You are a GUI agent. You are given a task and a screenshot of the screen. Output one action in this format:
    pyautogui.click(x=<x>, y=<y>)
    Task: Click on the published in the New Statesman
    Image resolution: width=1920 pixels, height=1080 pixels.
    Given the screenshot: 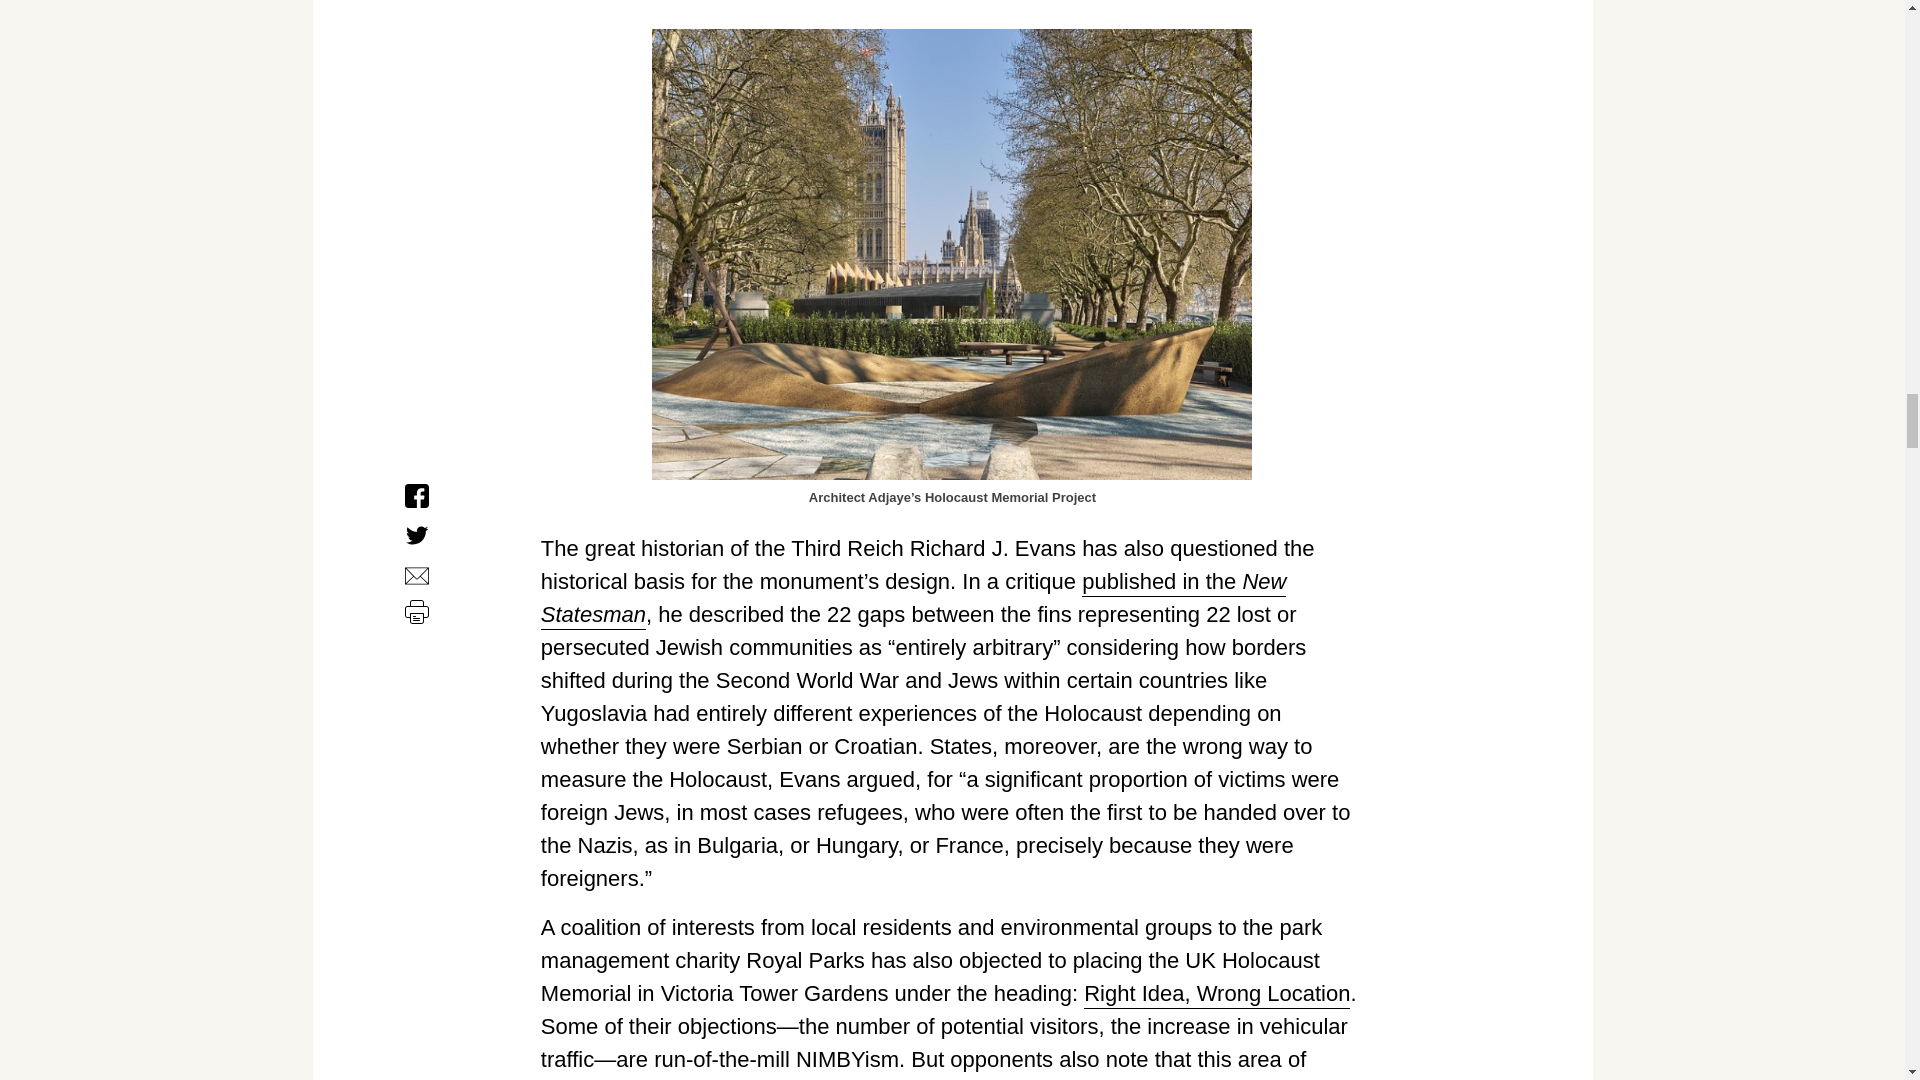 What is the action you would take?
    pyautogui.click(x=914, y=598)
    